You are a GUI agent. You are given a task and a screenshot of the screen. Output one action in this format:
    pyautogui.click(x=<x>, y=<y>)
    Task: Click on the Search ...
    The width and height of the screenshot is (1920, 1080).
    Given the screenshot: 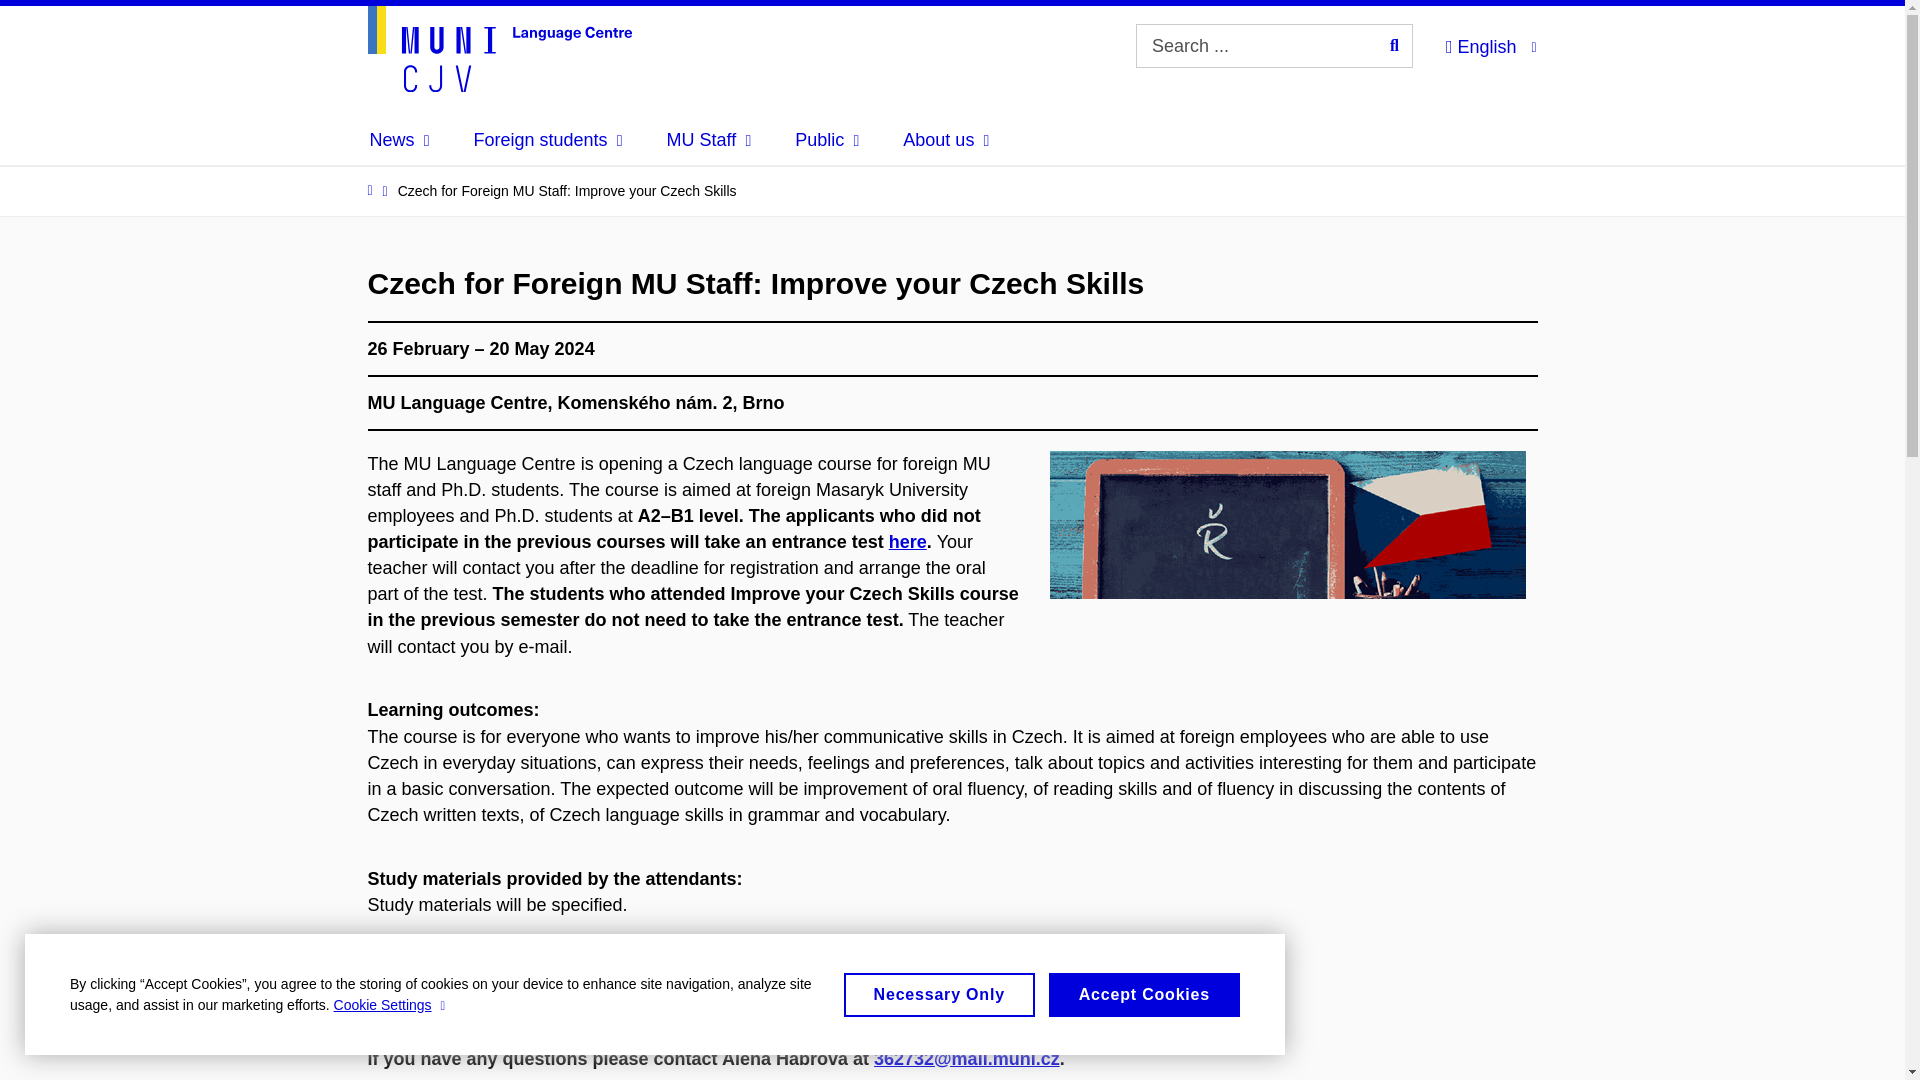 What is the action you would take?
    pyautogui.click(x=1394, y=46)
    